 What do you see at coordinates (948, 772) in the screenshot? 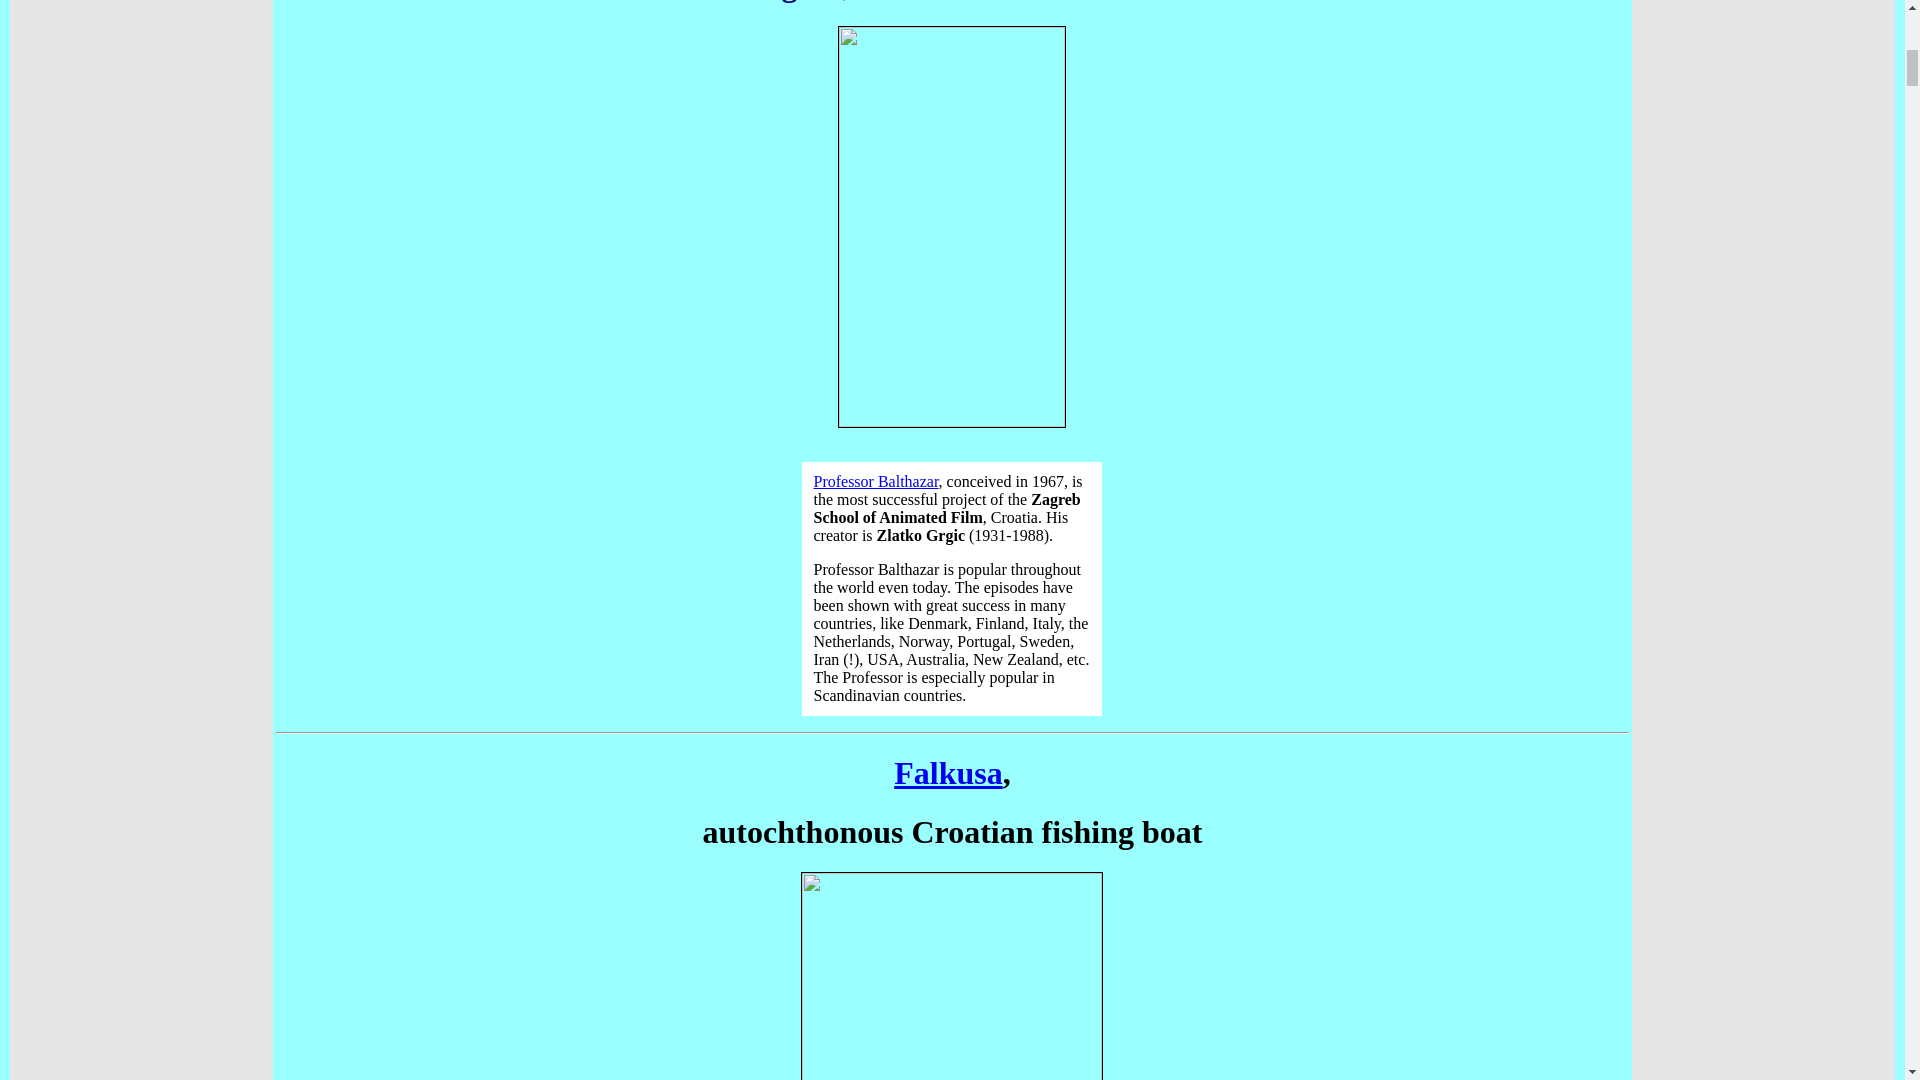
I see `Falkusa` at bounding box center [948, 772].